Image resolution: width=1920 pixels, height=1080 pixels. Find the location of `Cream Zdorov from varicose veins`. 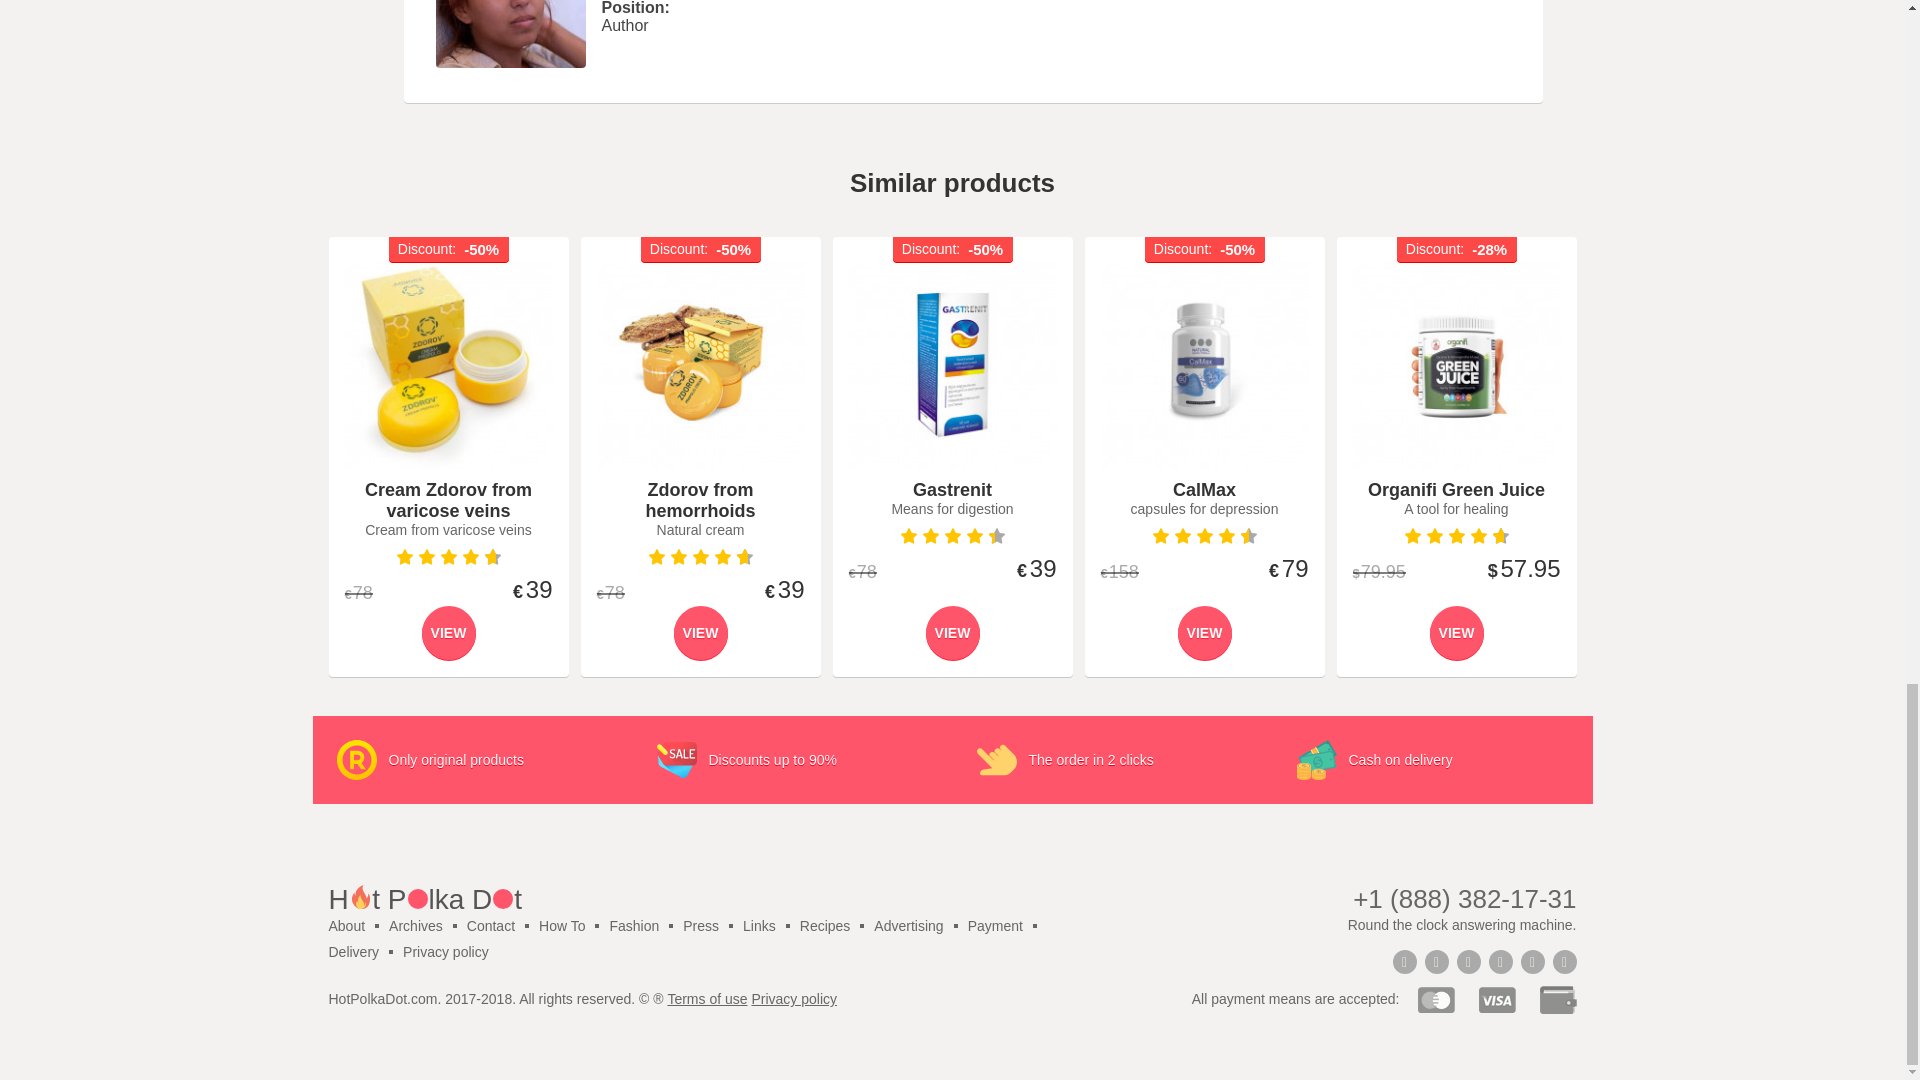

Cream Zdorov from varicose veins is located at coordinates (448, 364).